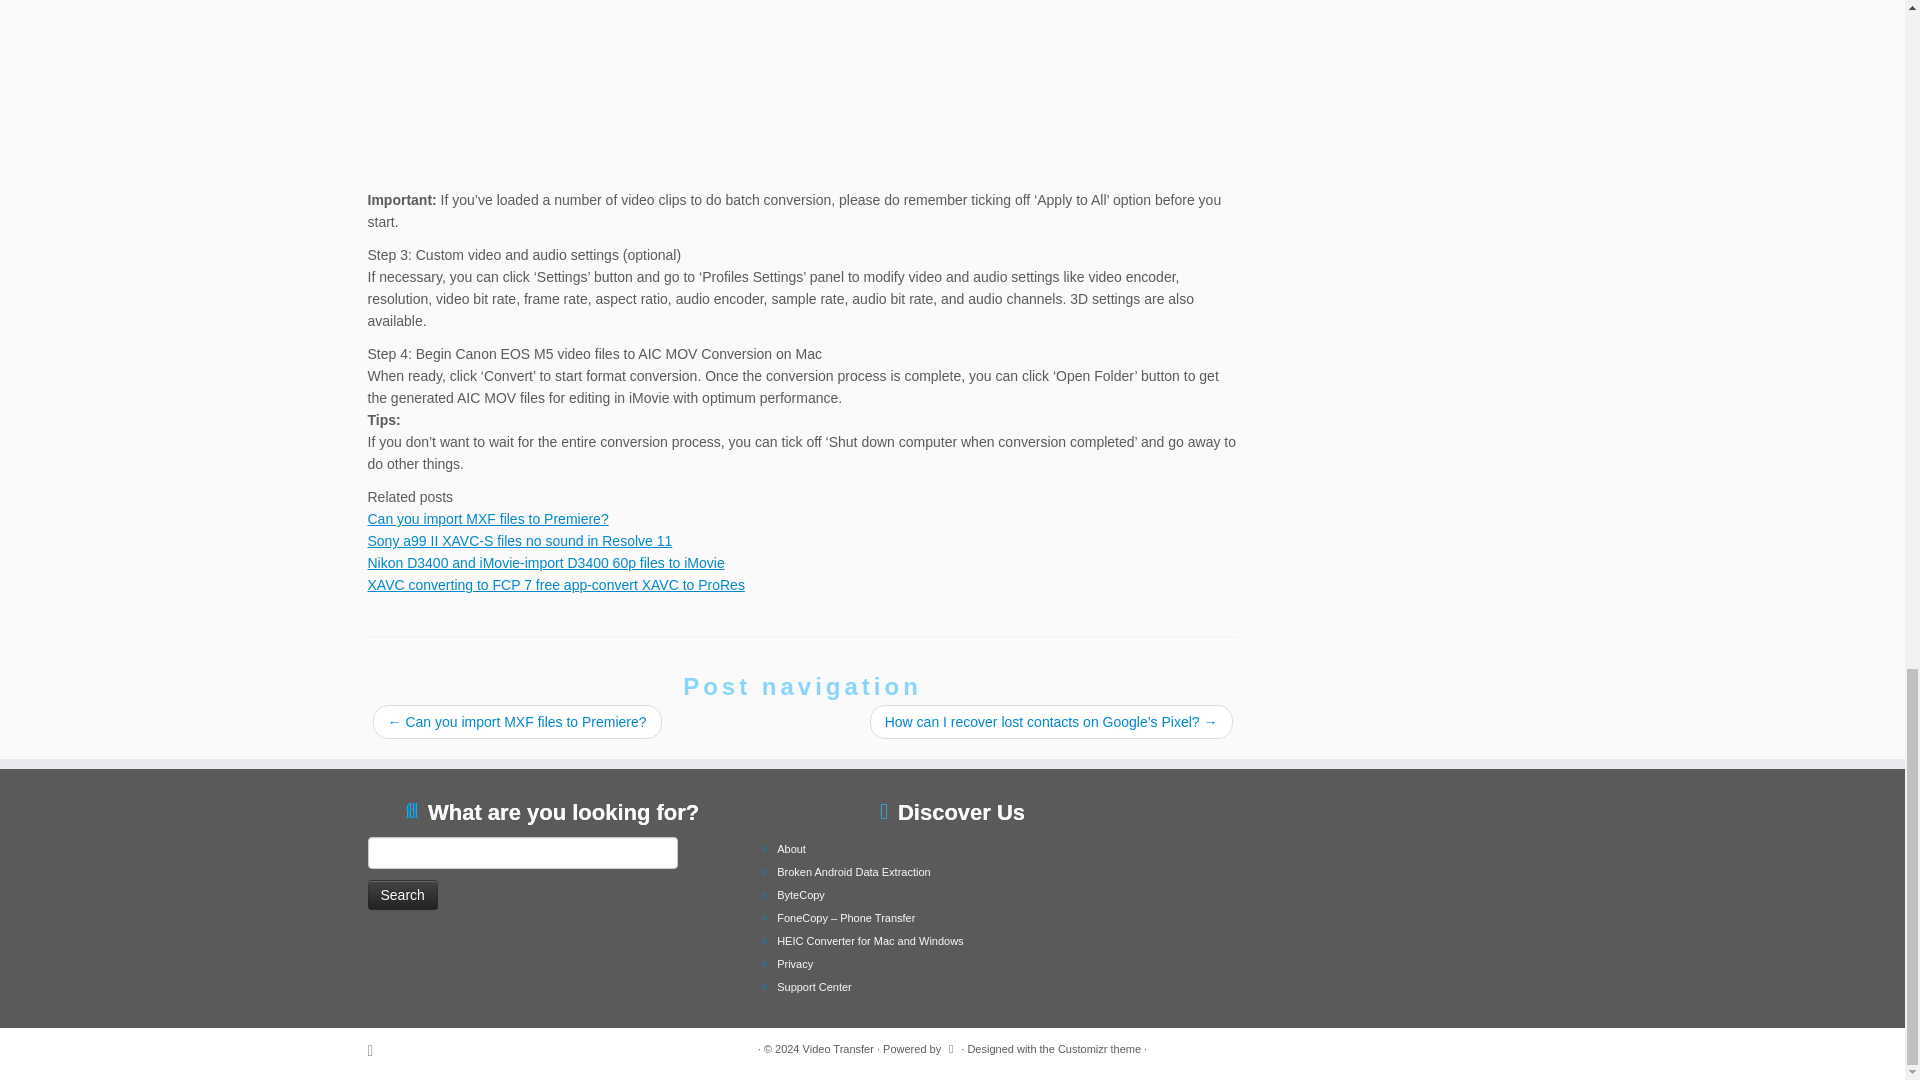  I want to click on Video Transfer, so click(838, 1048).